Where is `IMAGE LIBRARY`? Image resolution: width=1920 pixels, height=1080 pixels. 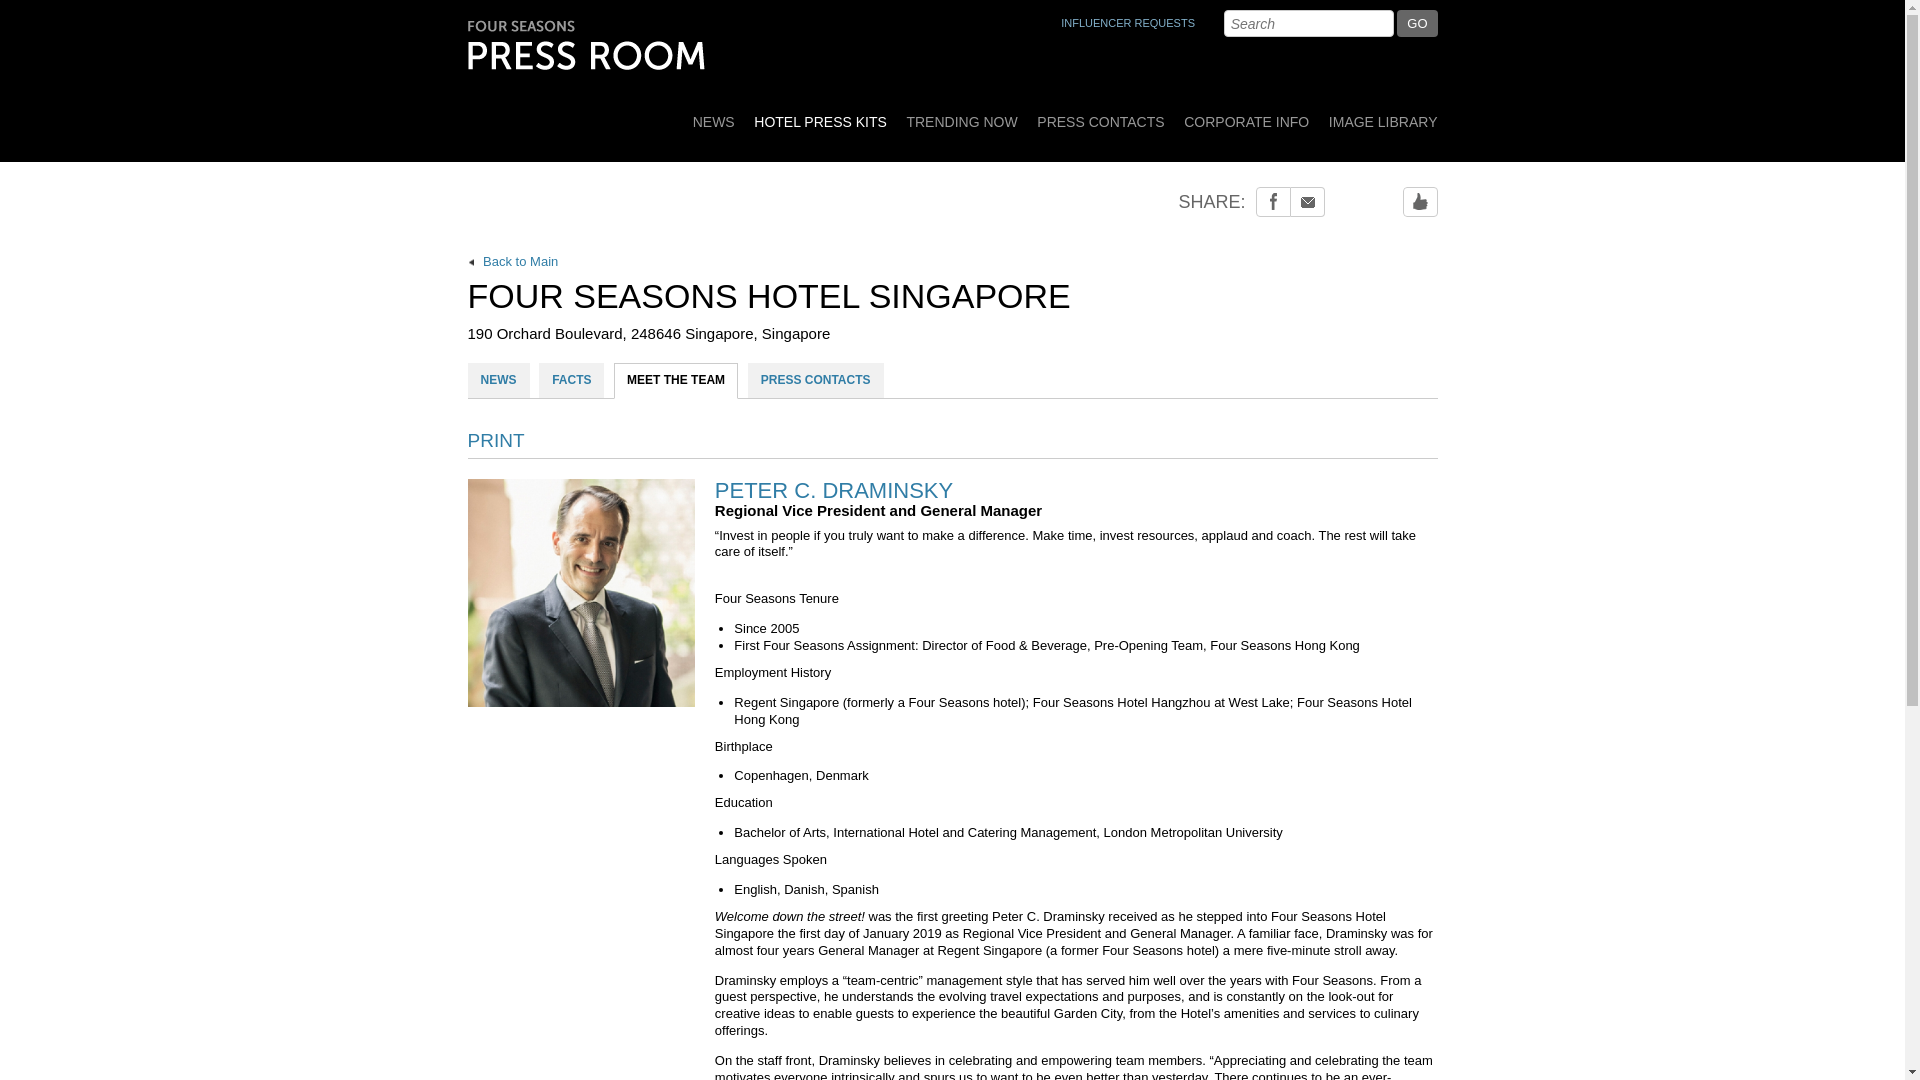
IMAGE LIBRARY is located at coordinates (1379, 115).